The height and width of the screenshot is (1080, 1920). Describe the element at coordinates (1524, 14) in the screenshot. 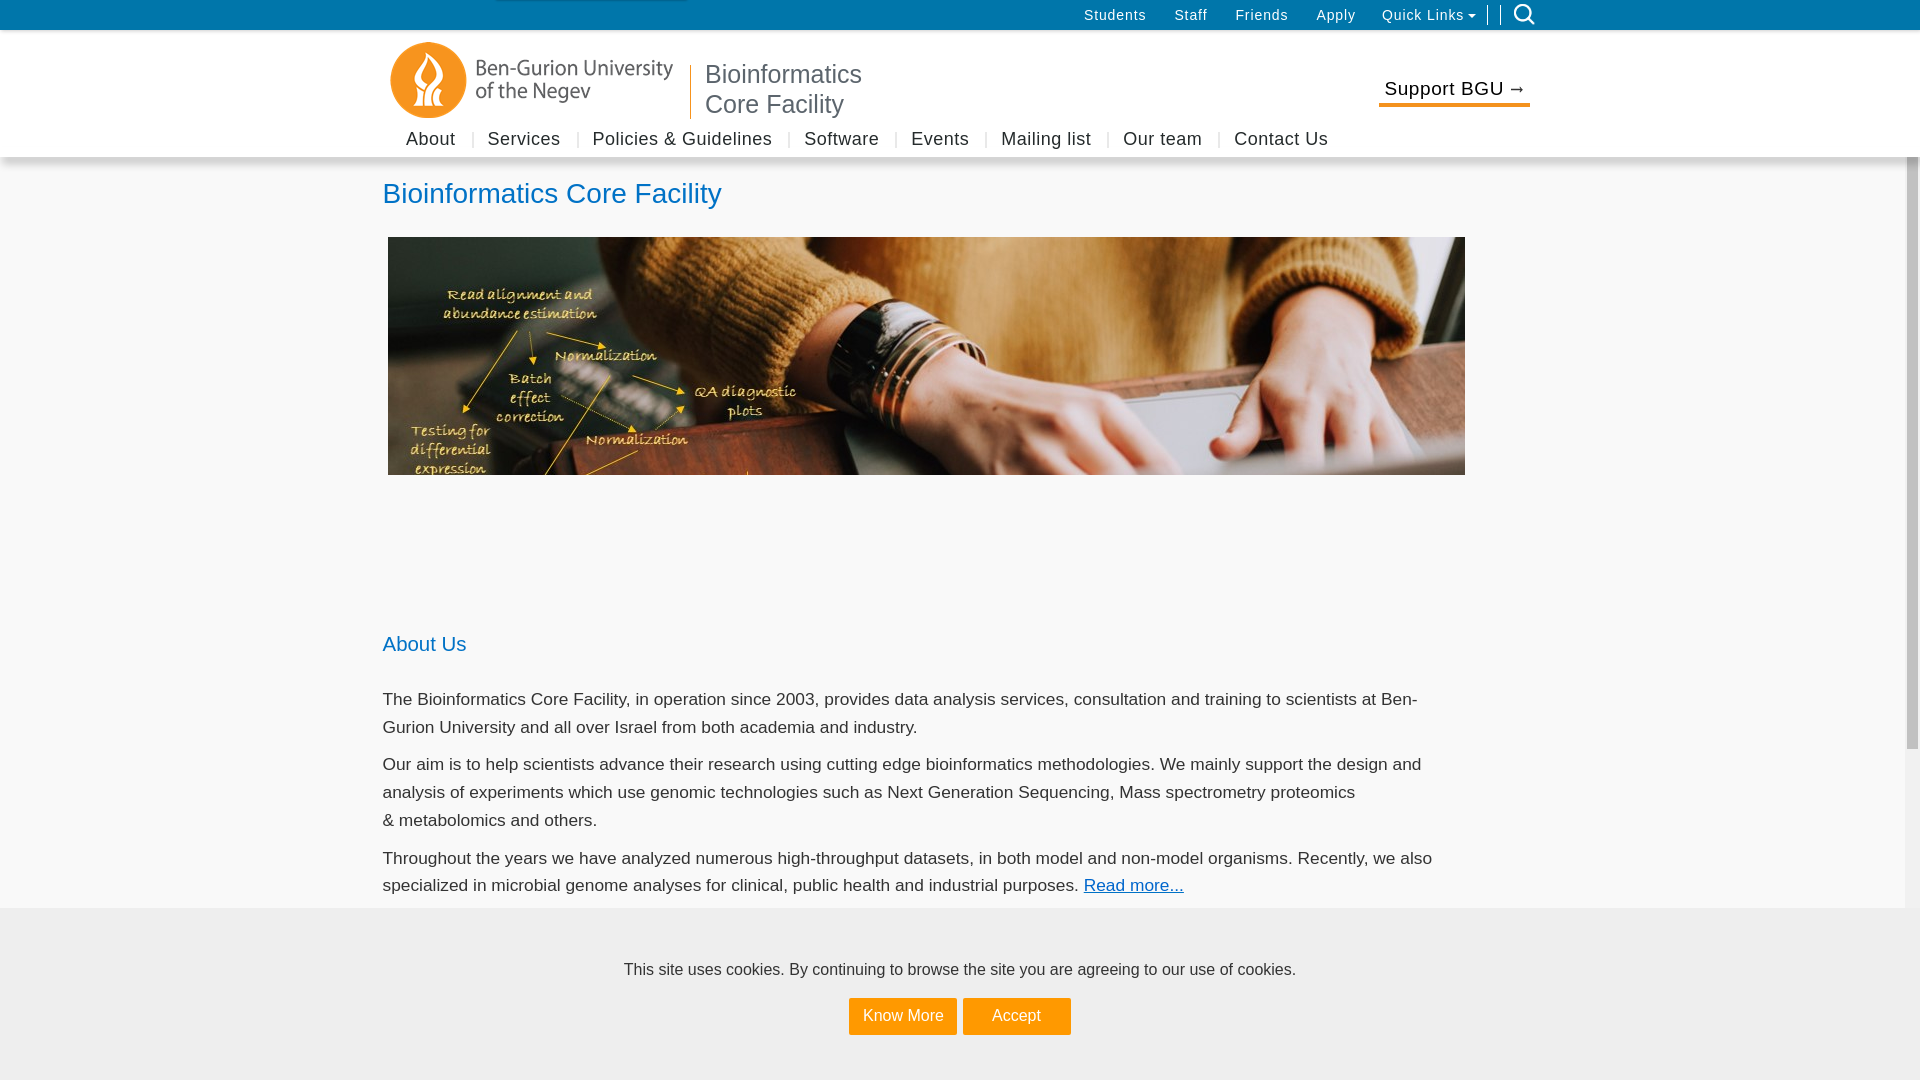

I see `Search in site` at that location.